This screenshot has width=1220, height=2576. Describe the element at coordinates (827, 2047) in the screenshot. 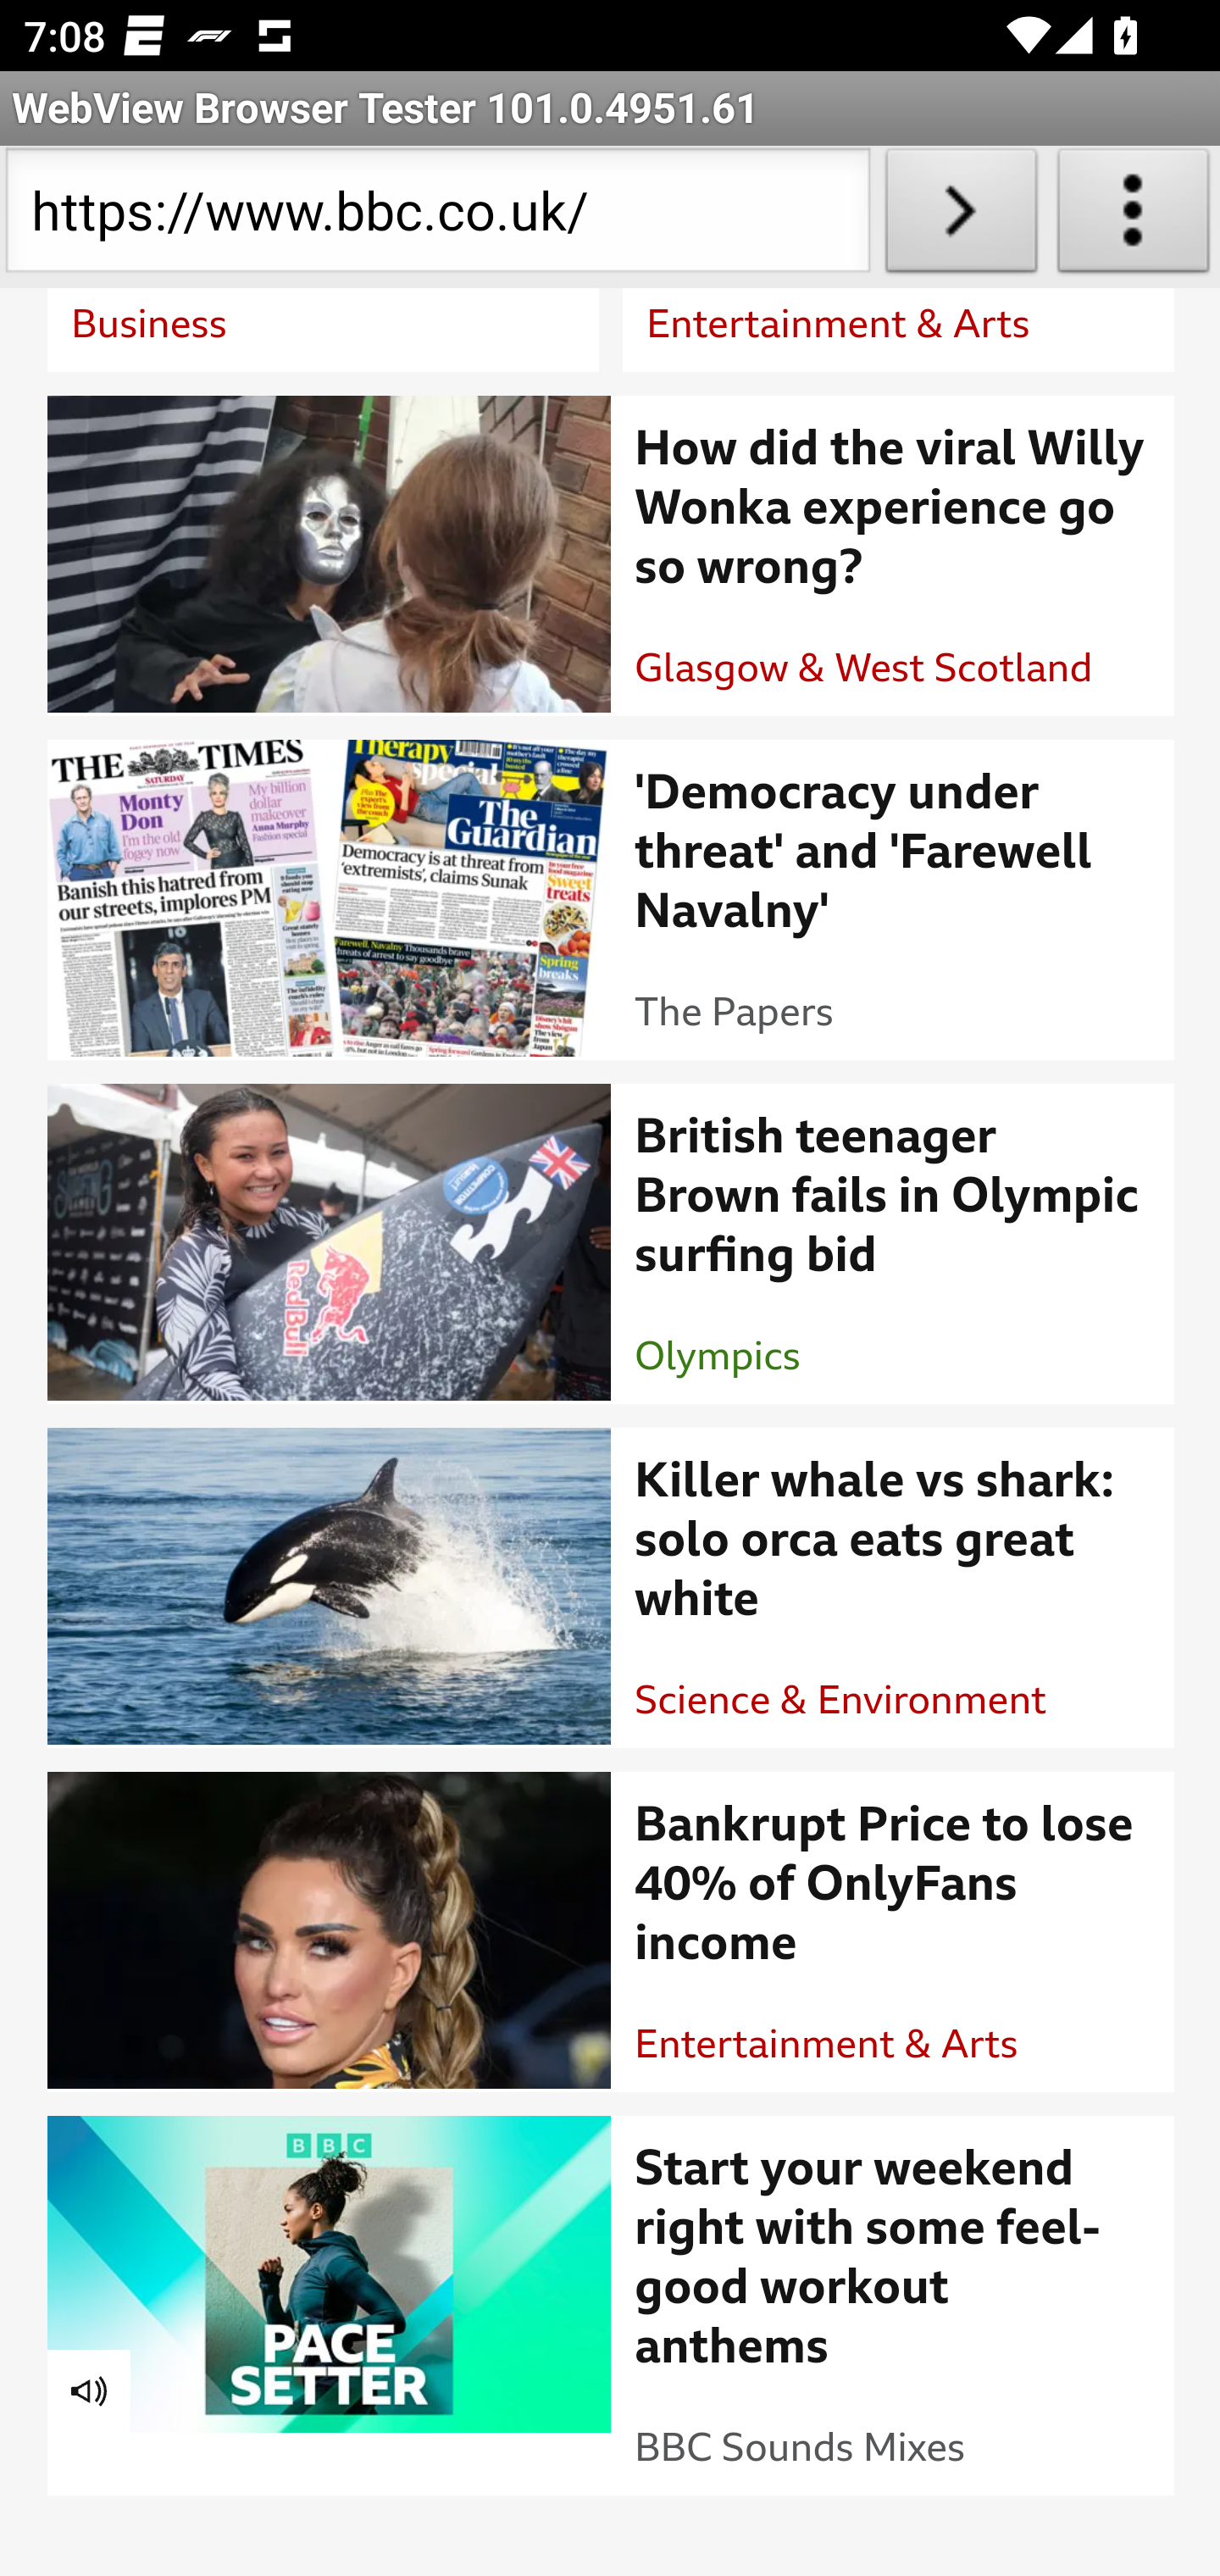

I see `Entertainment & Arts` at that location.